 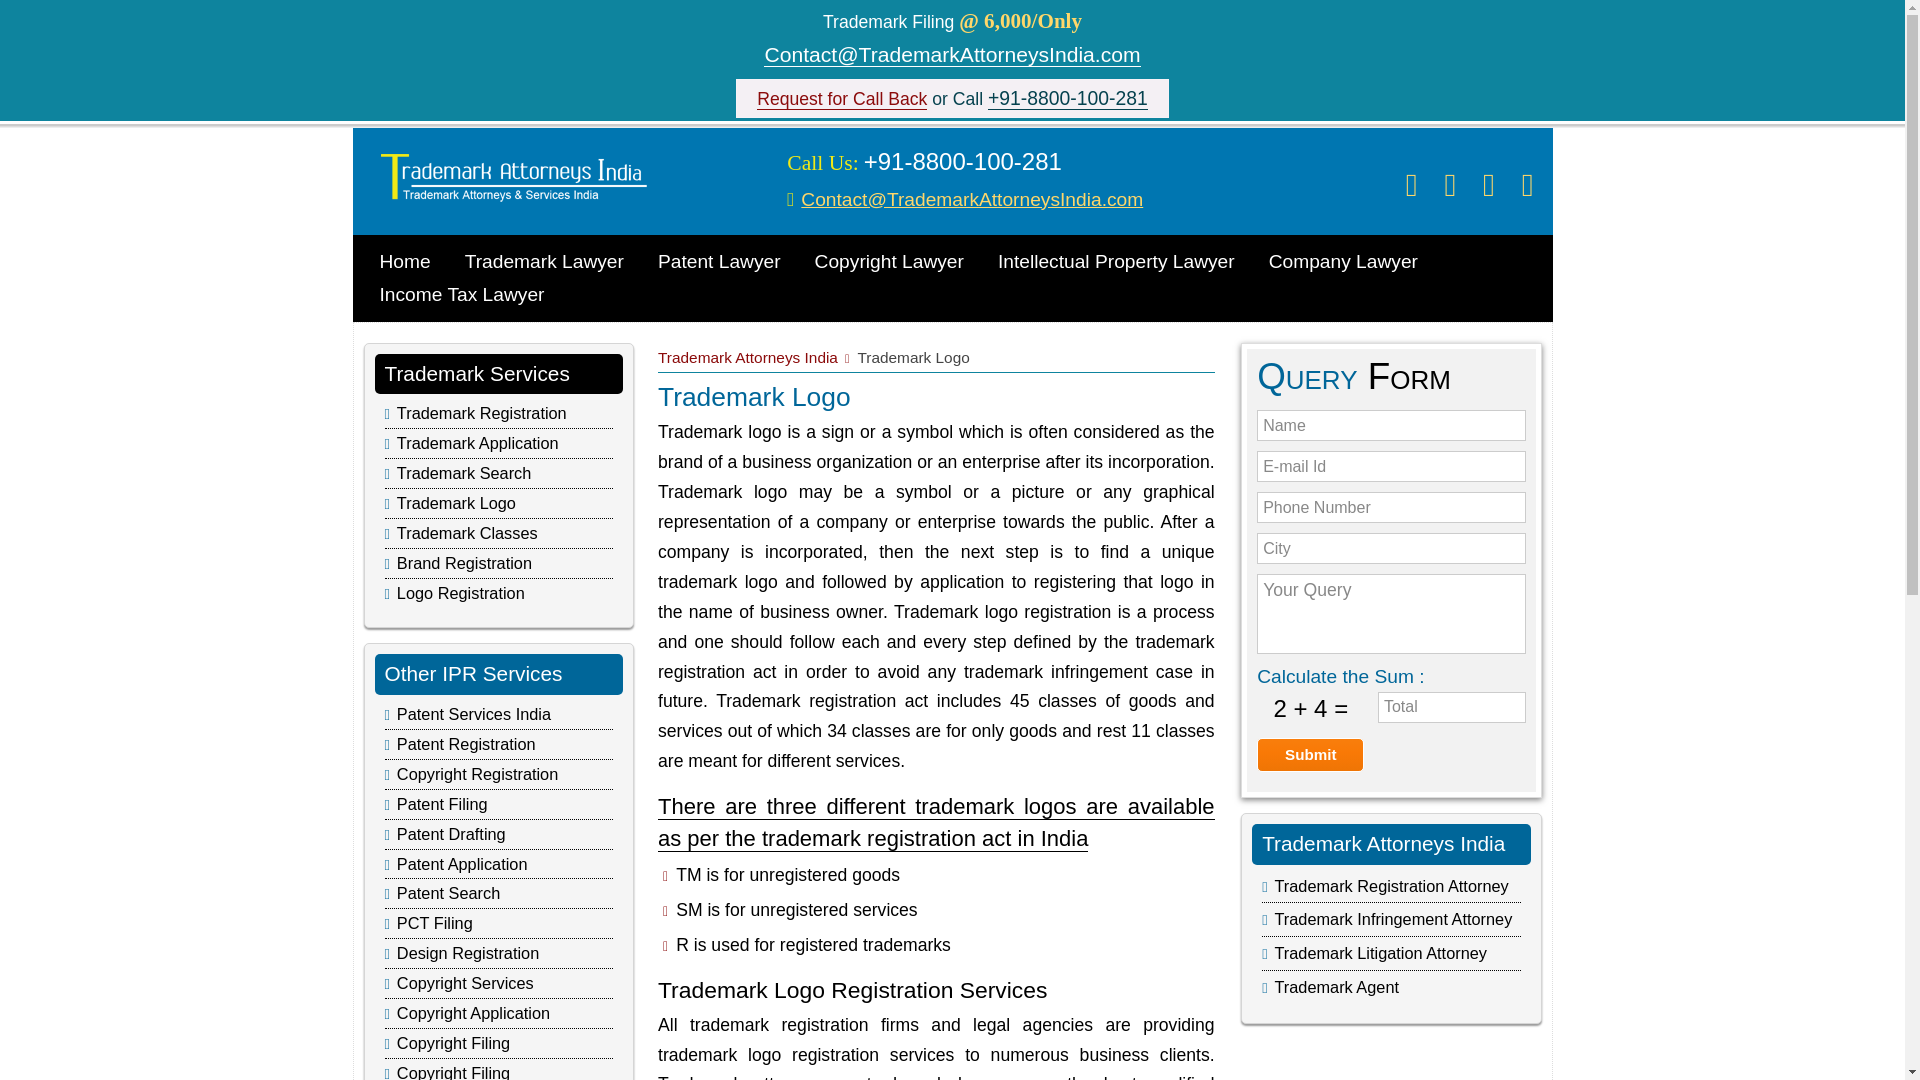 I want to click on Trademark Application, so click(x=478, y=443).